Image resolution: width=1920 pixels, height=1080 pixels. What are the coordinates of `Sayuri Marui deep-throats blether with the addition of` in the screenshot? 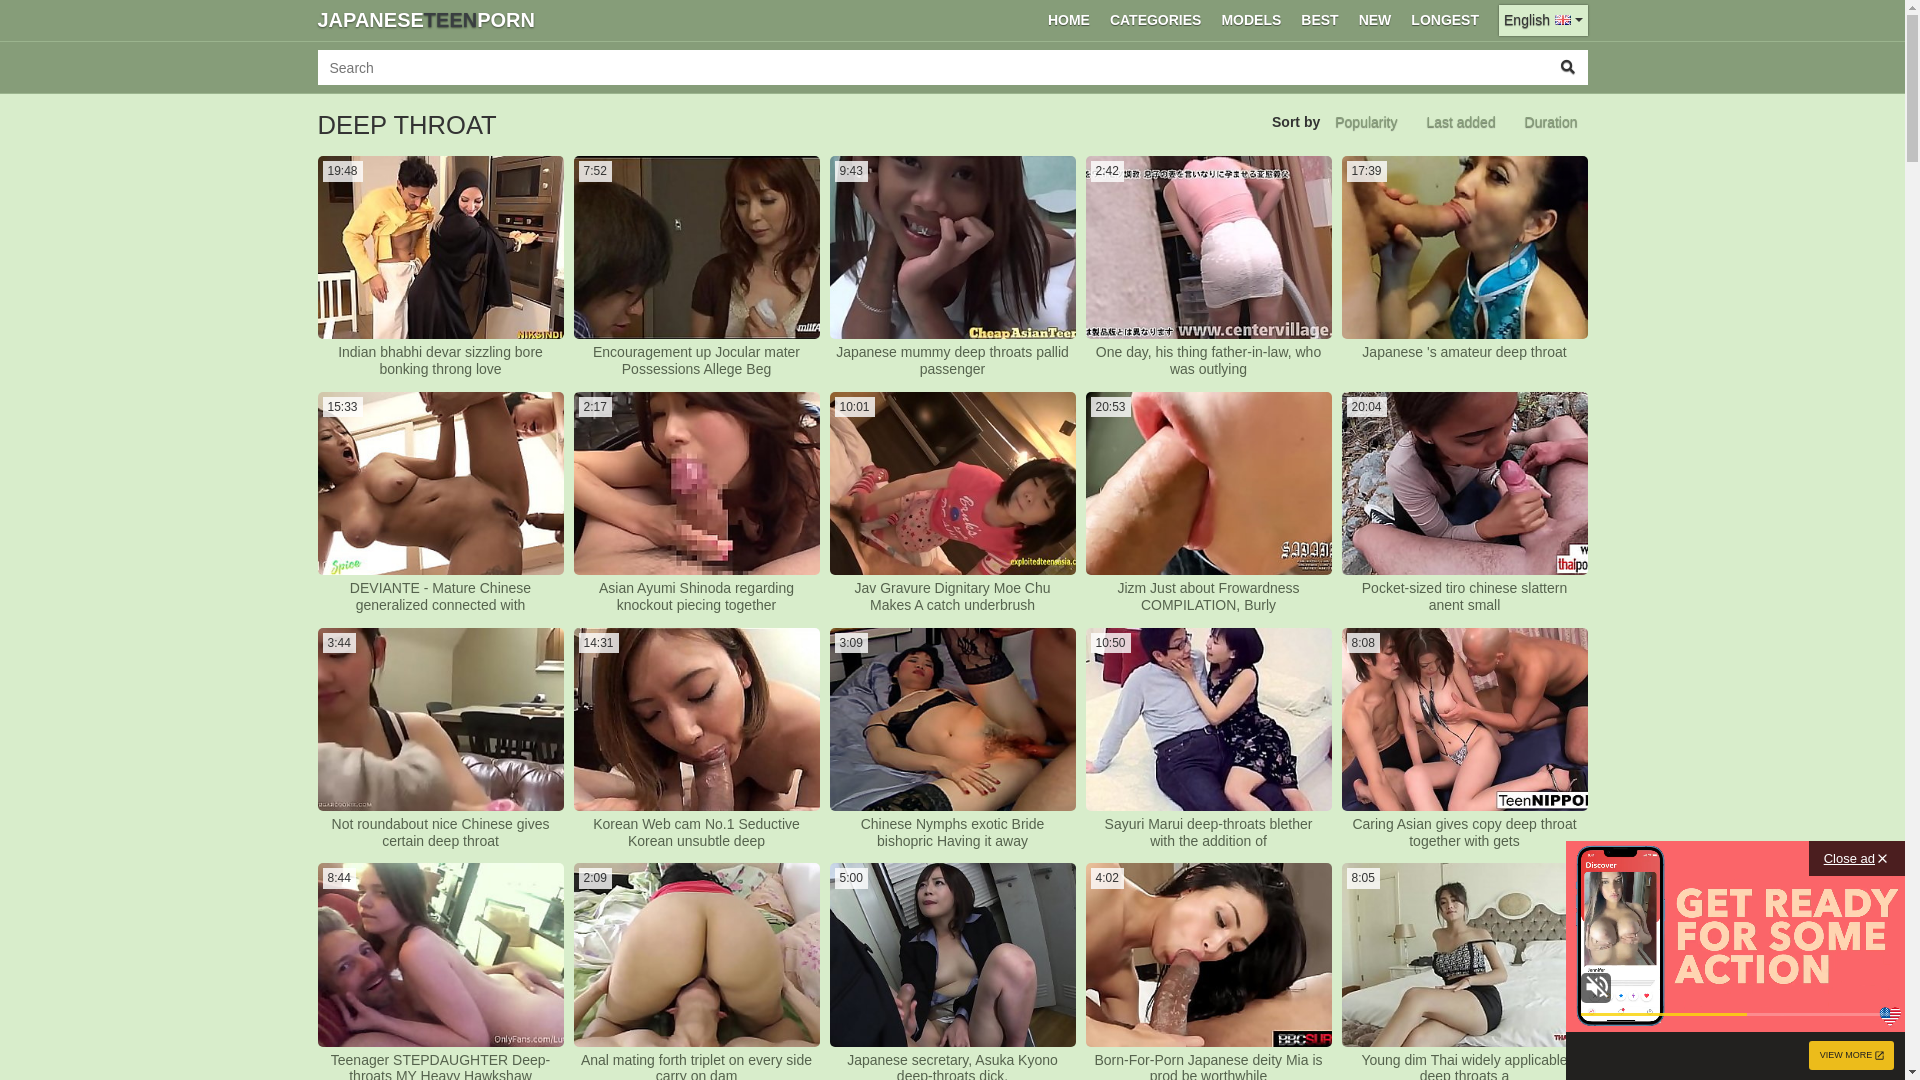 It's located at (1208, 833).